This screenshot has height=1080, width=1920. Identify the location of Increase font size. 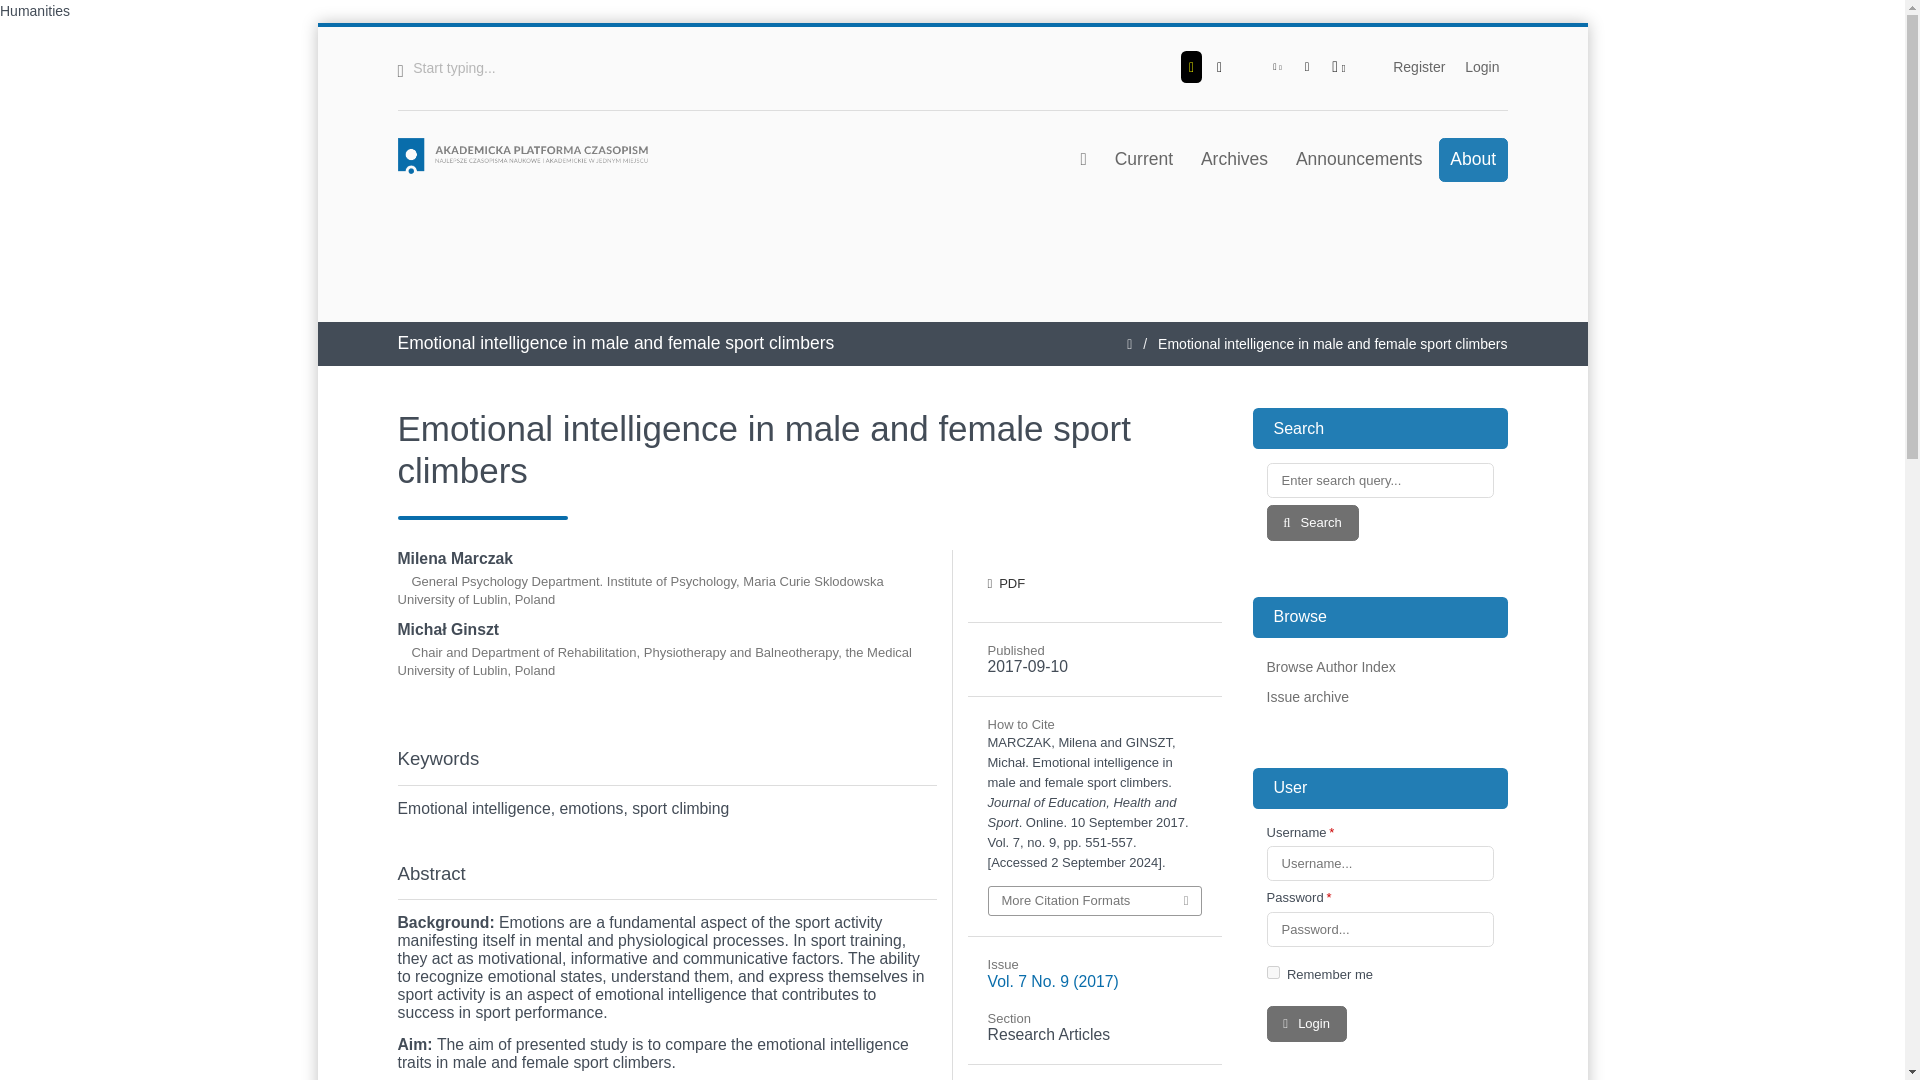
(1338, 66).